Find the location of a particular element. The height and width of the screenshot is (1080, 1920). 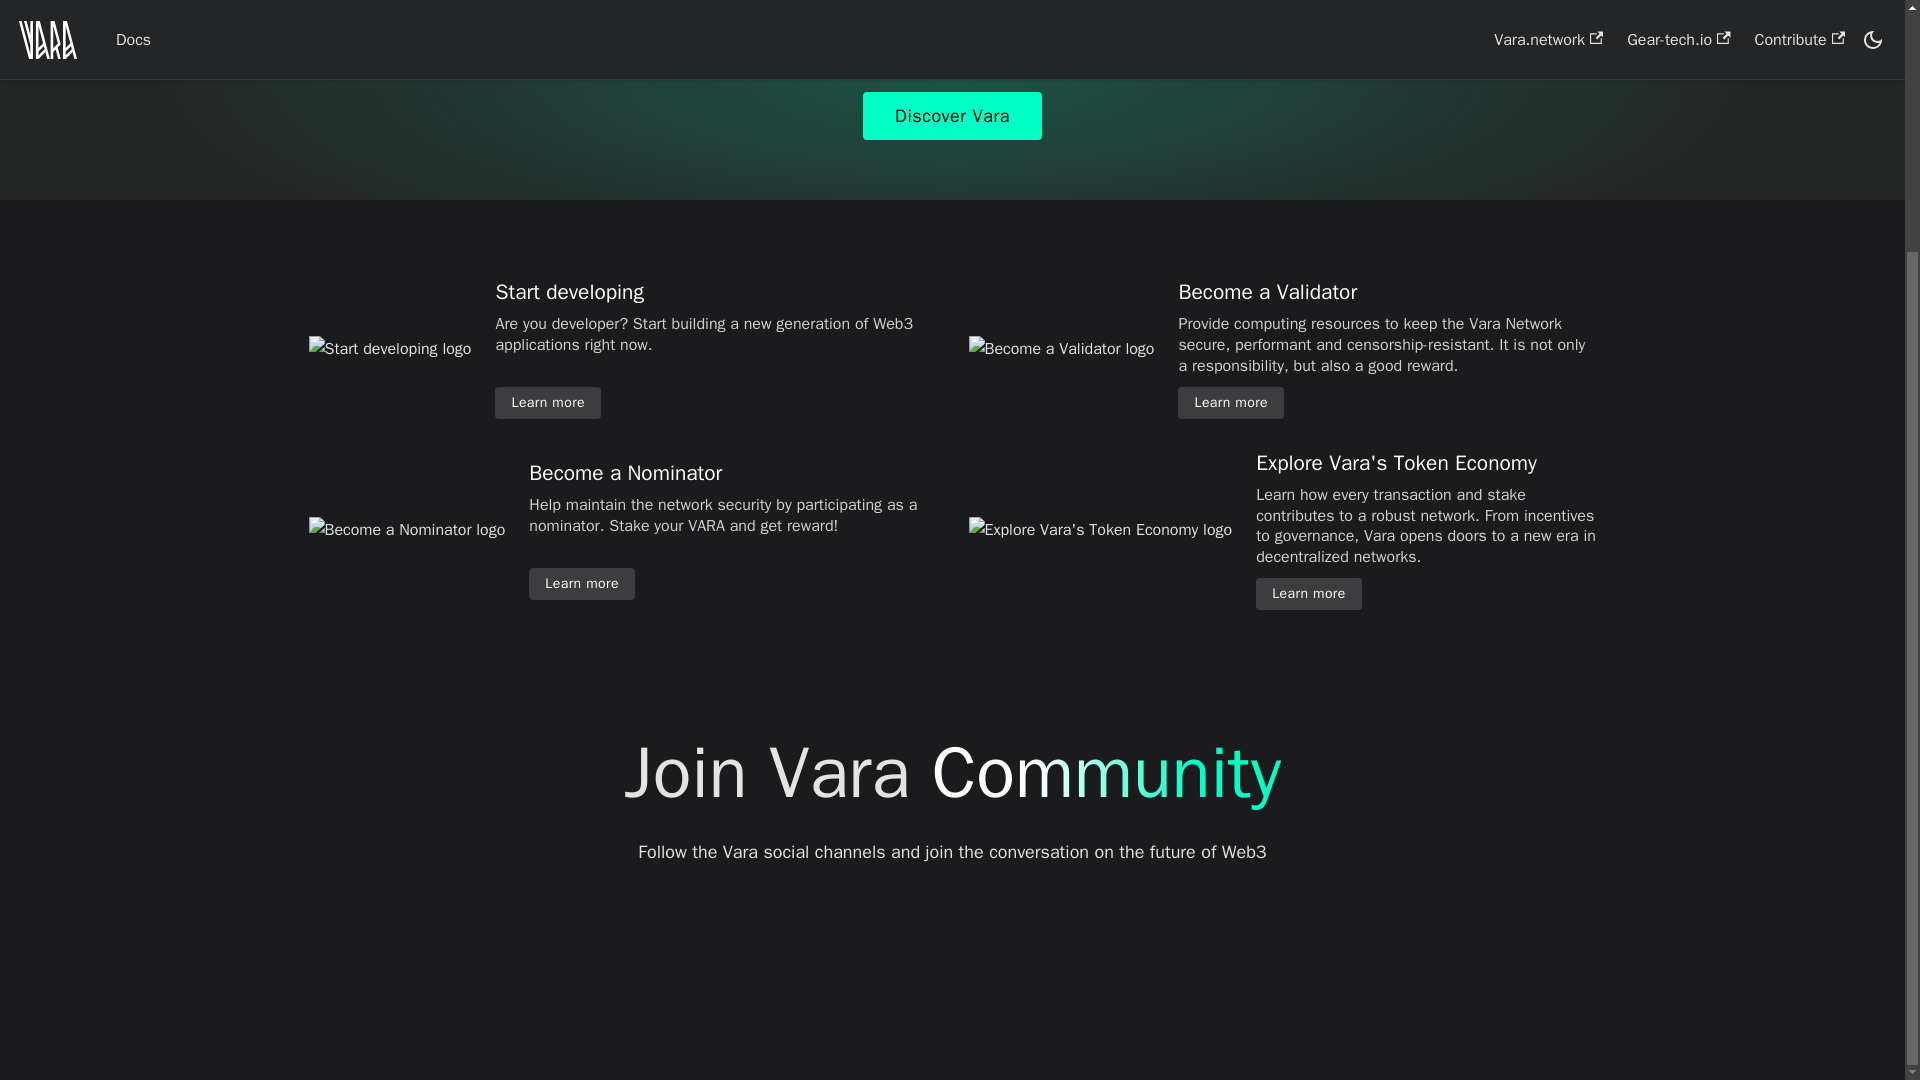

Learn more is located at coordinates (548, 402).